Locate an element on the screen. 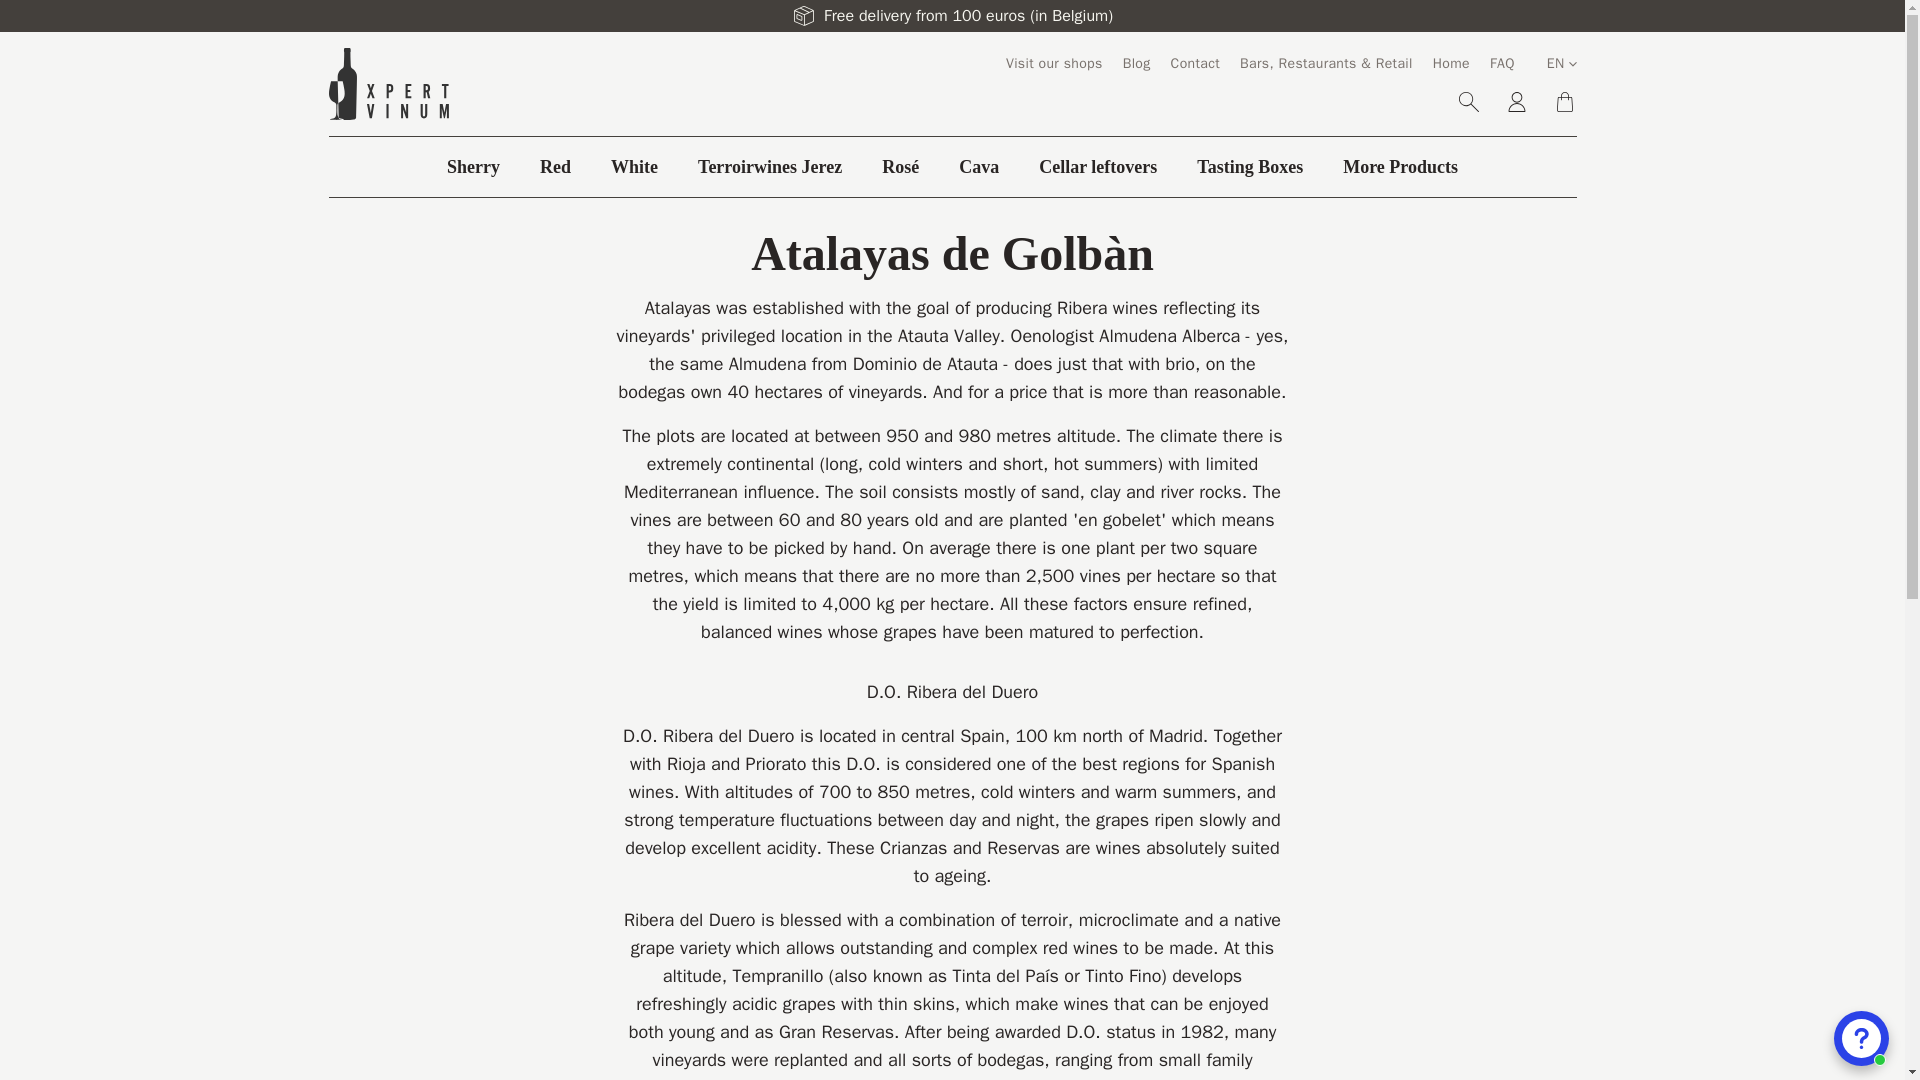  FAQ is located at coordinates (1502, 64).